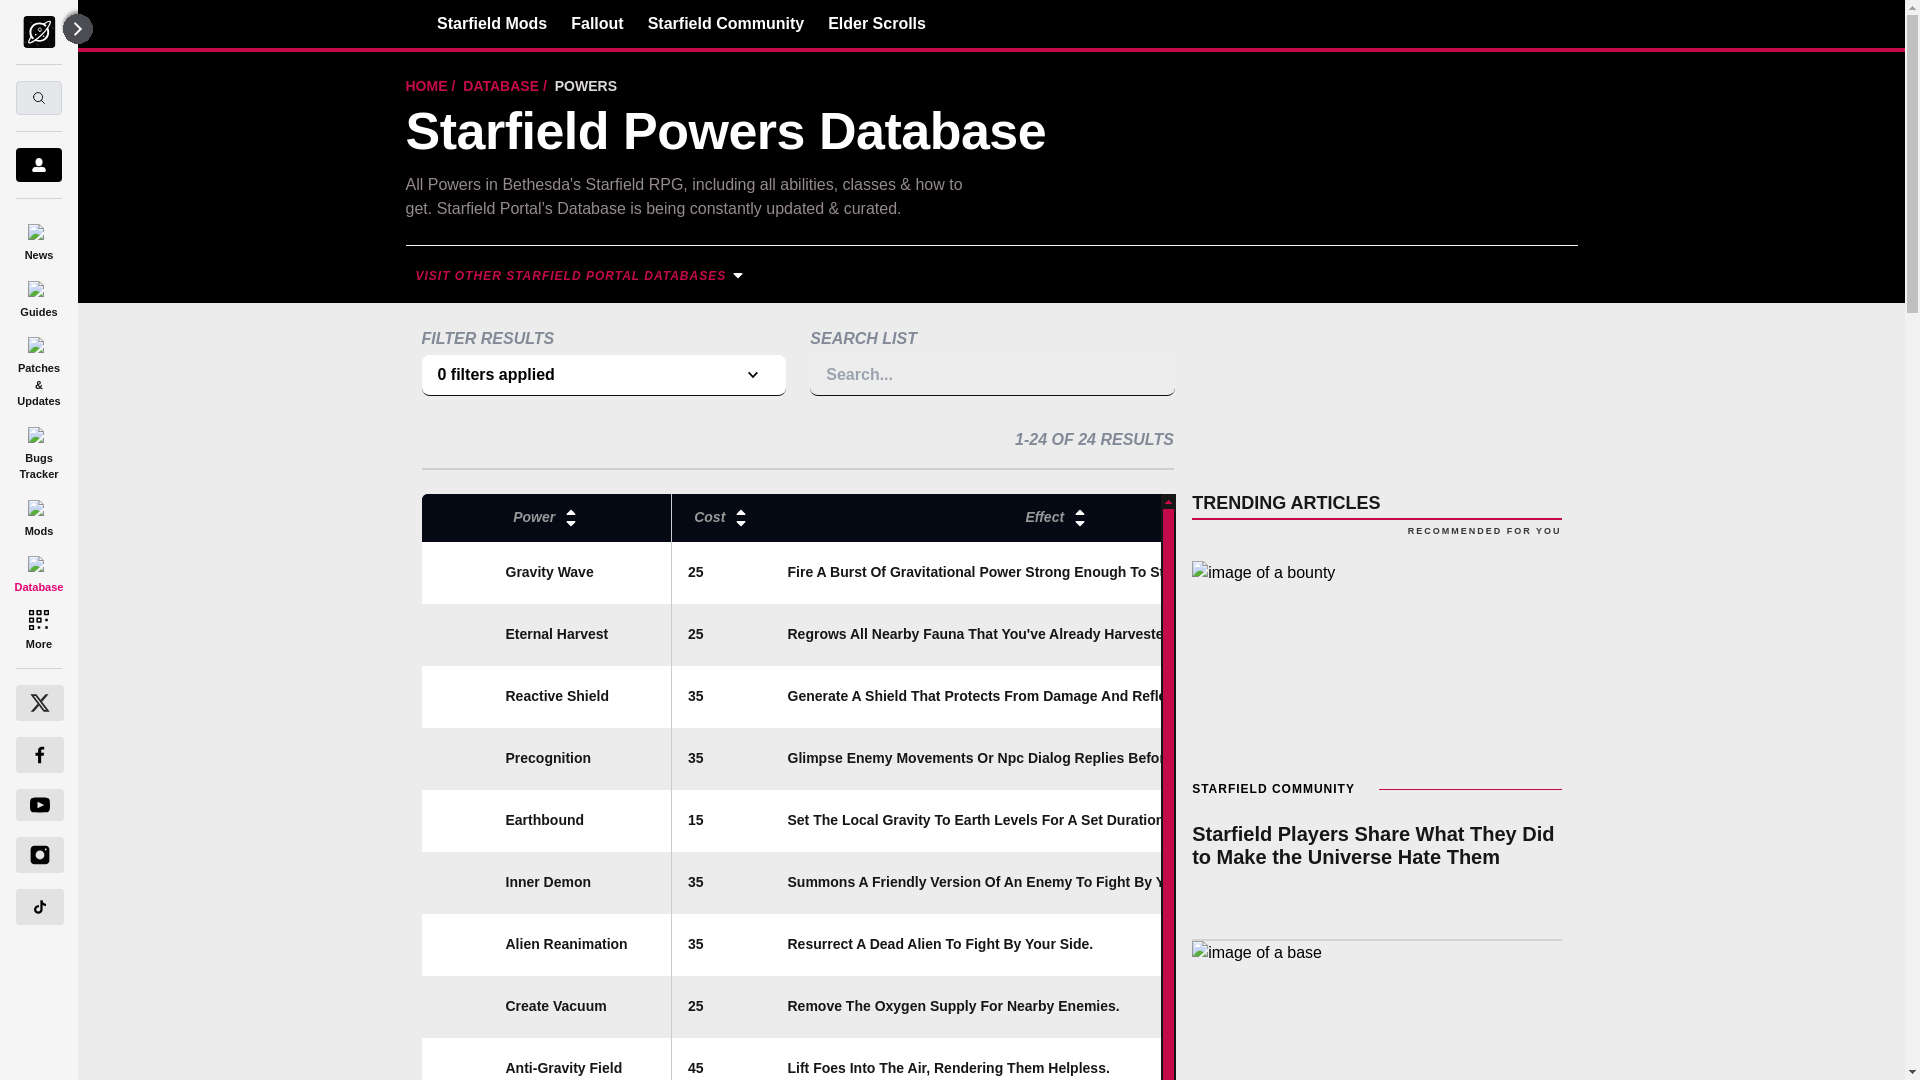 Image resolution: width=1920 pixels, height=1080 pixels. I want to click on Fallout, so click(596, 23).